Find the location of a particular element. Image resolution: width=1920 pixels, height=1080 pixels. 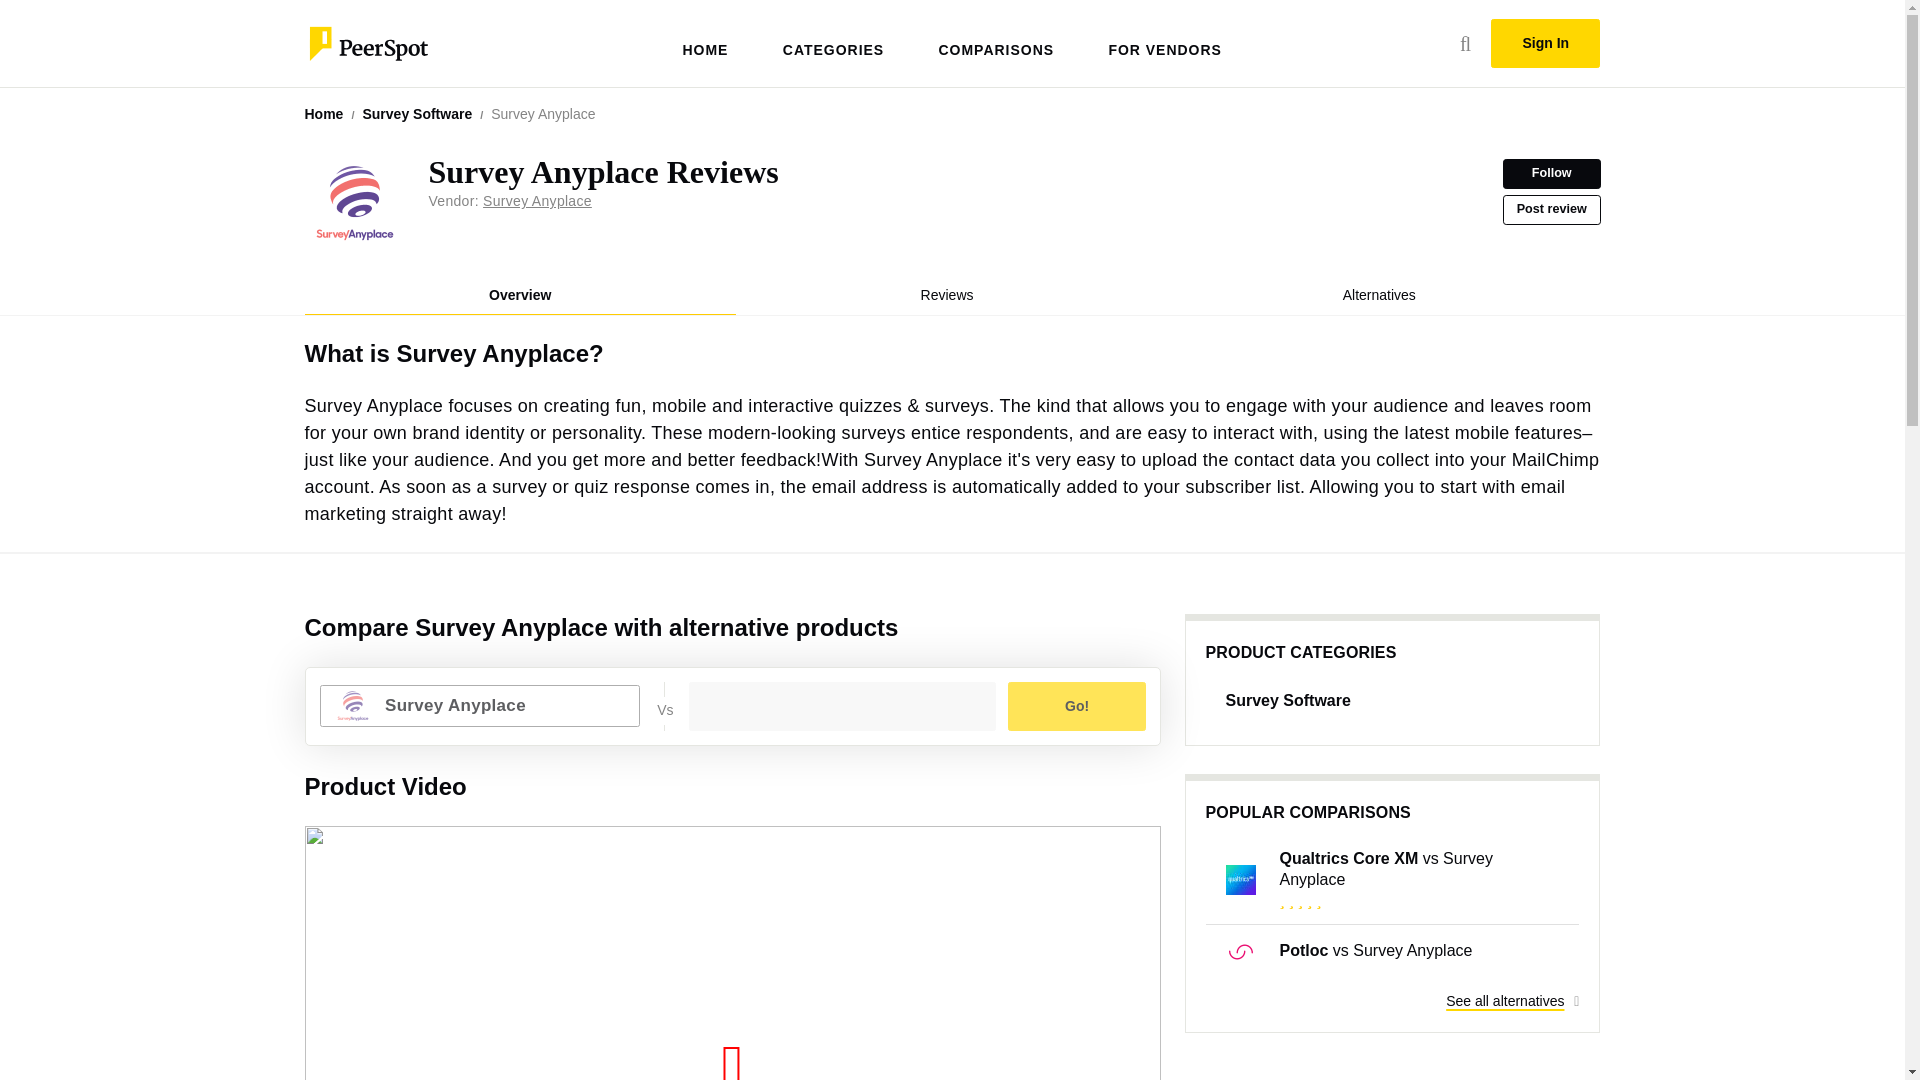

ID: 30700 is located at coordinates (951, 296).